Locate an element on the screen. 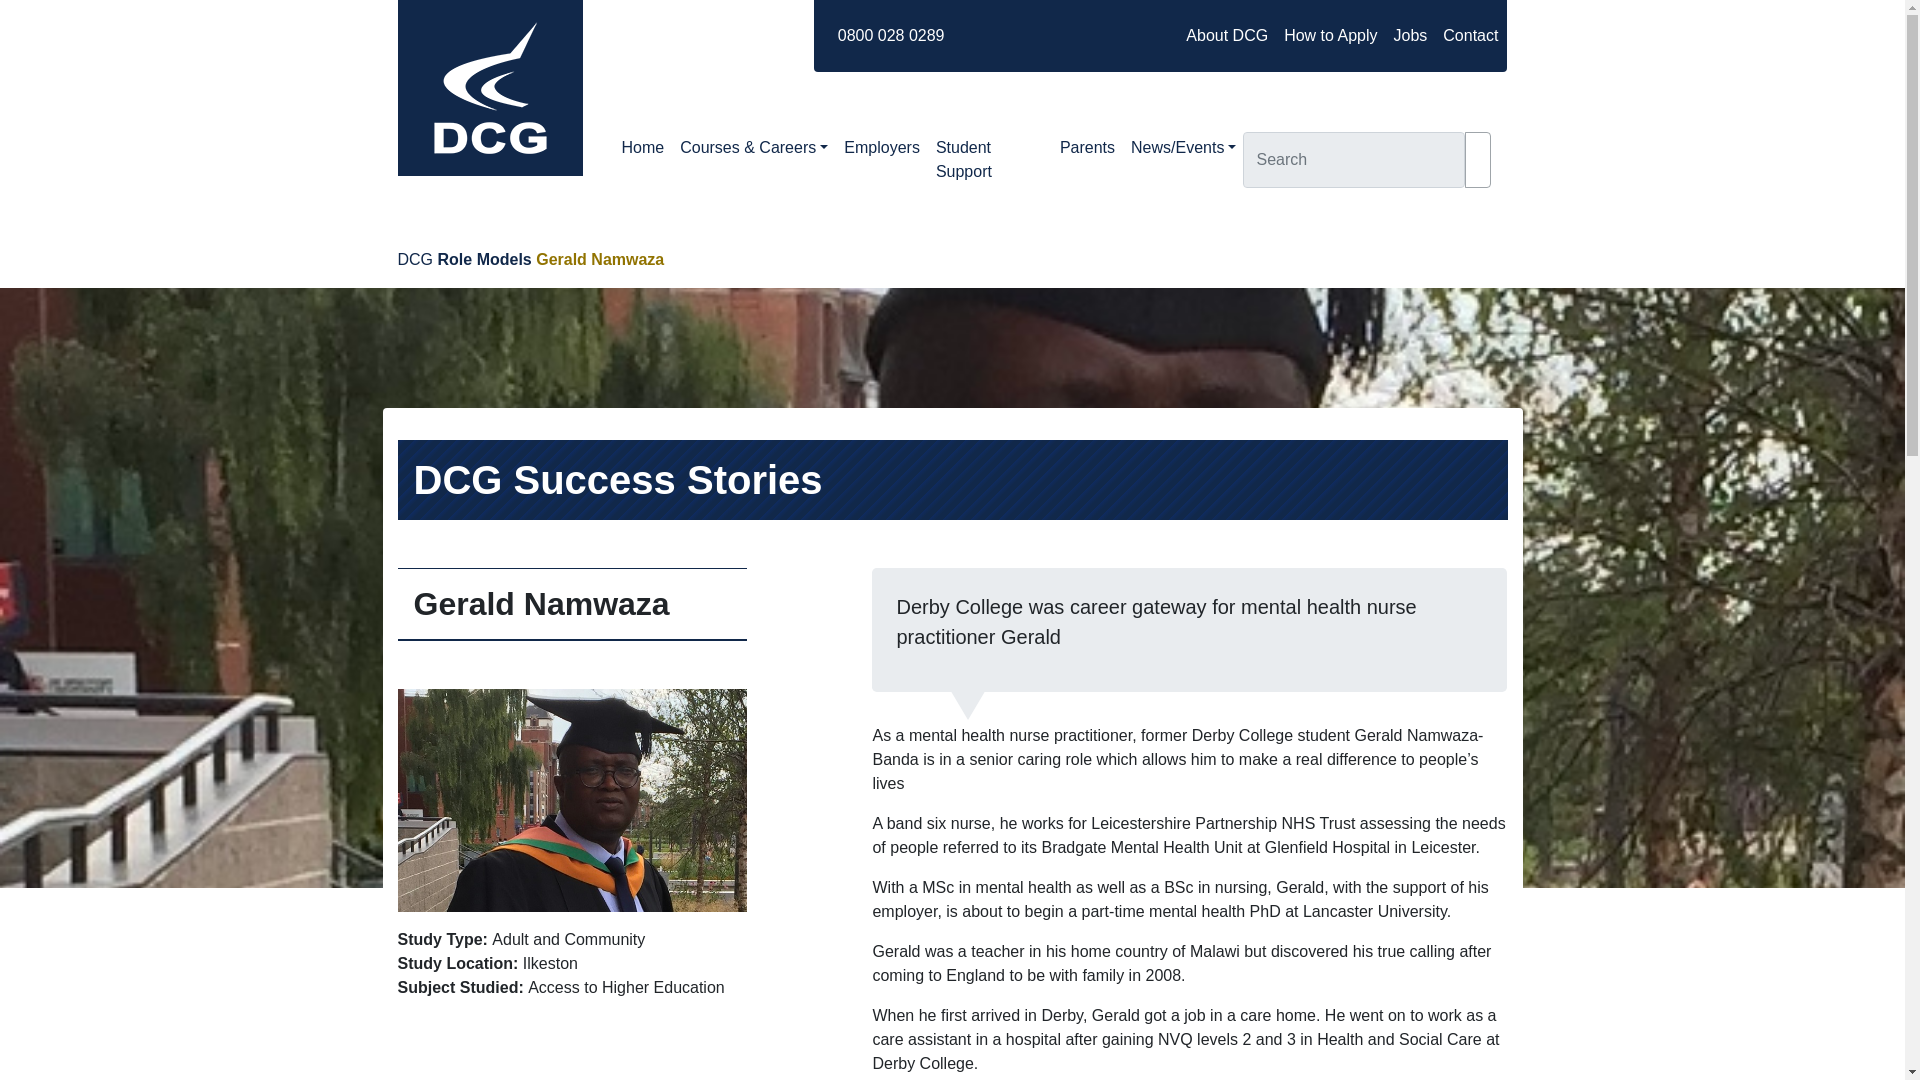 The width and height of the screenshot is (1920, 1080). Employers is located at coordinates (881, 148).